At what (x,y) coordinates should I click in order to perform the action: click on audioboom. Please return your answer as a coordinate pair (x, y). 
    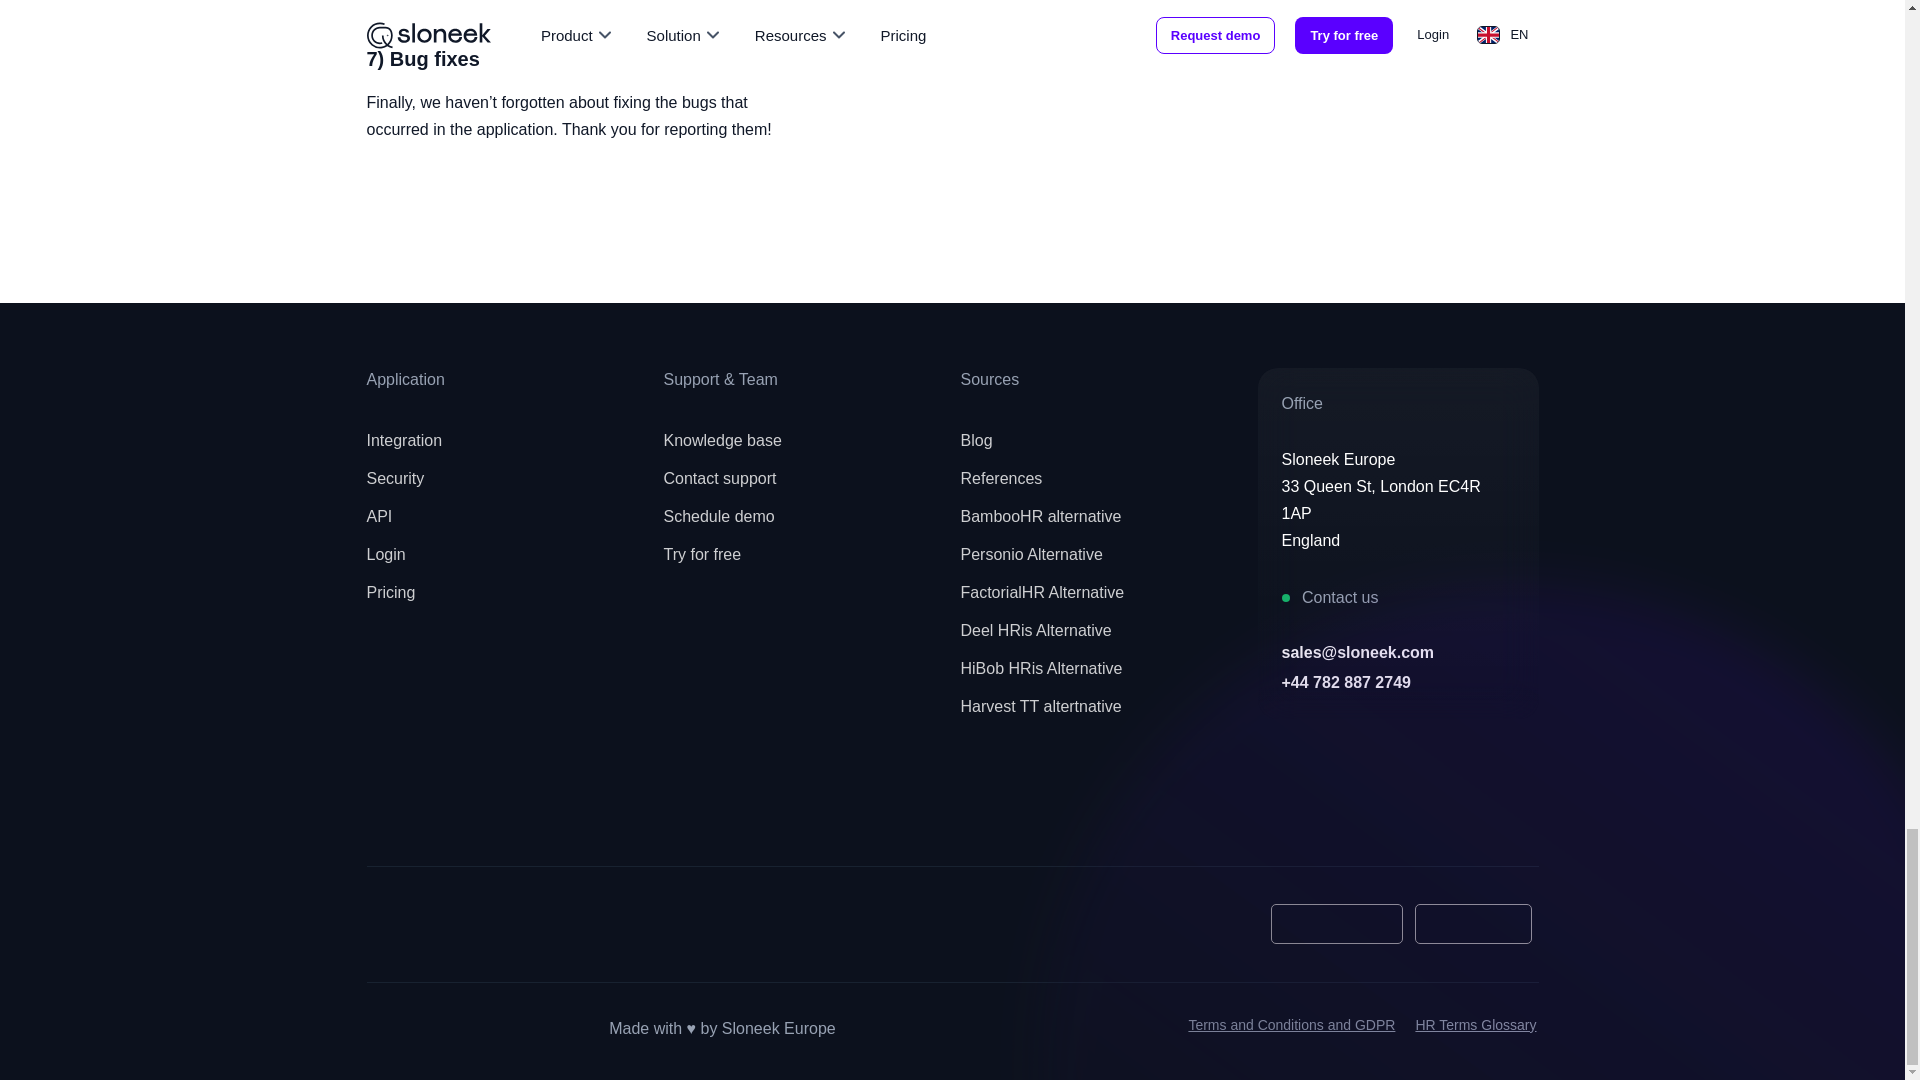
    Looking at the image, I should click on (659, 807).